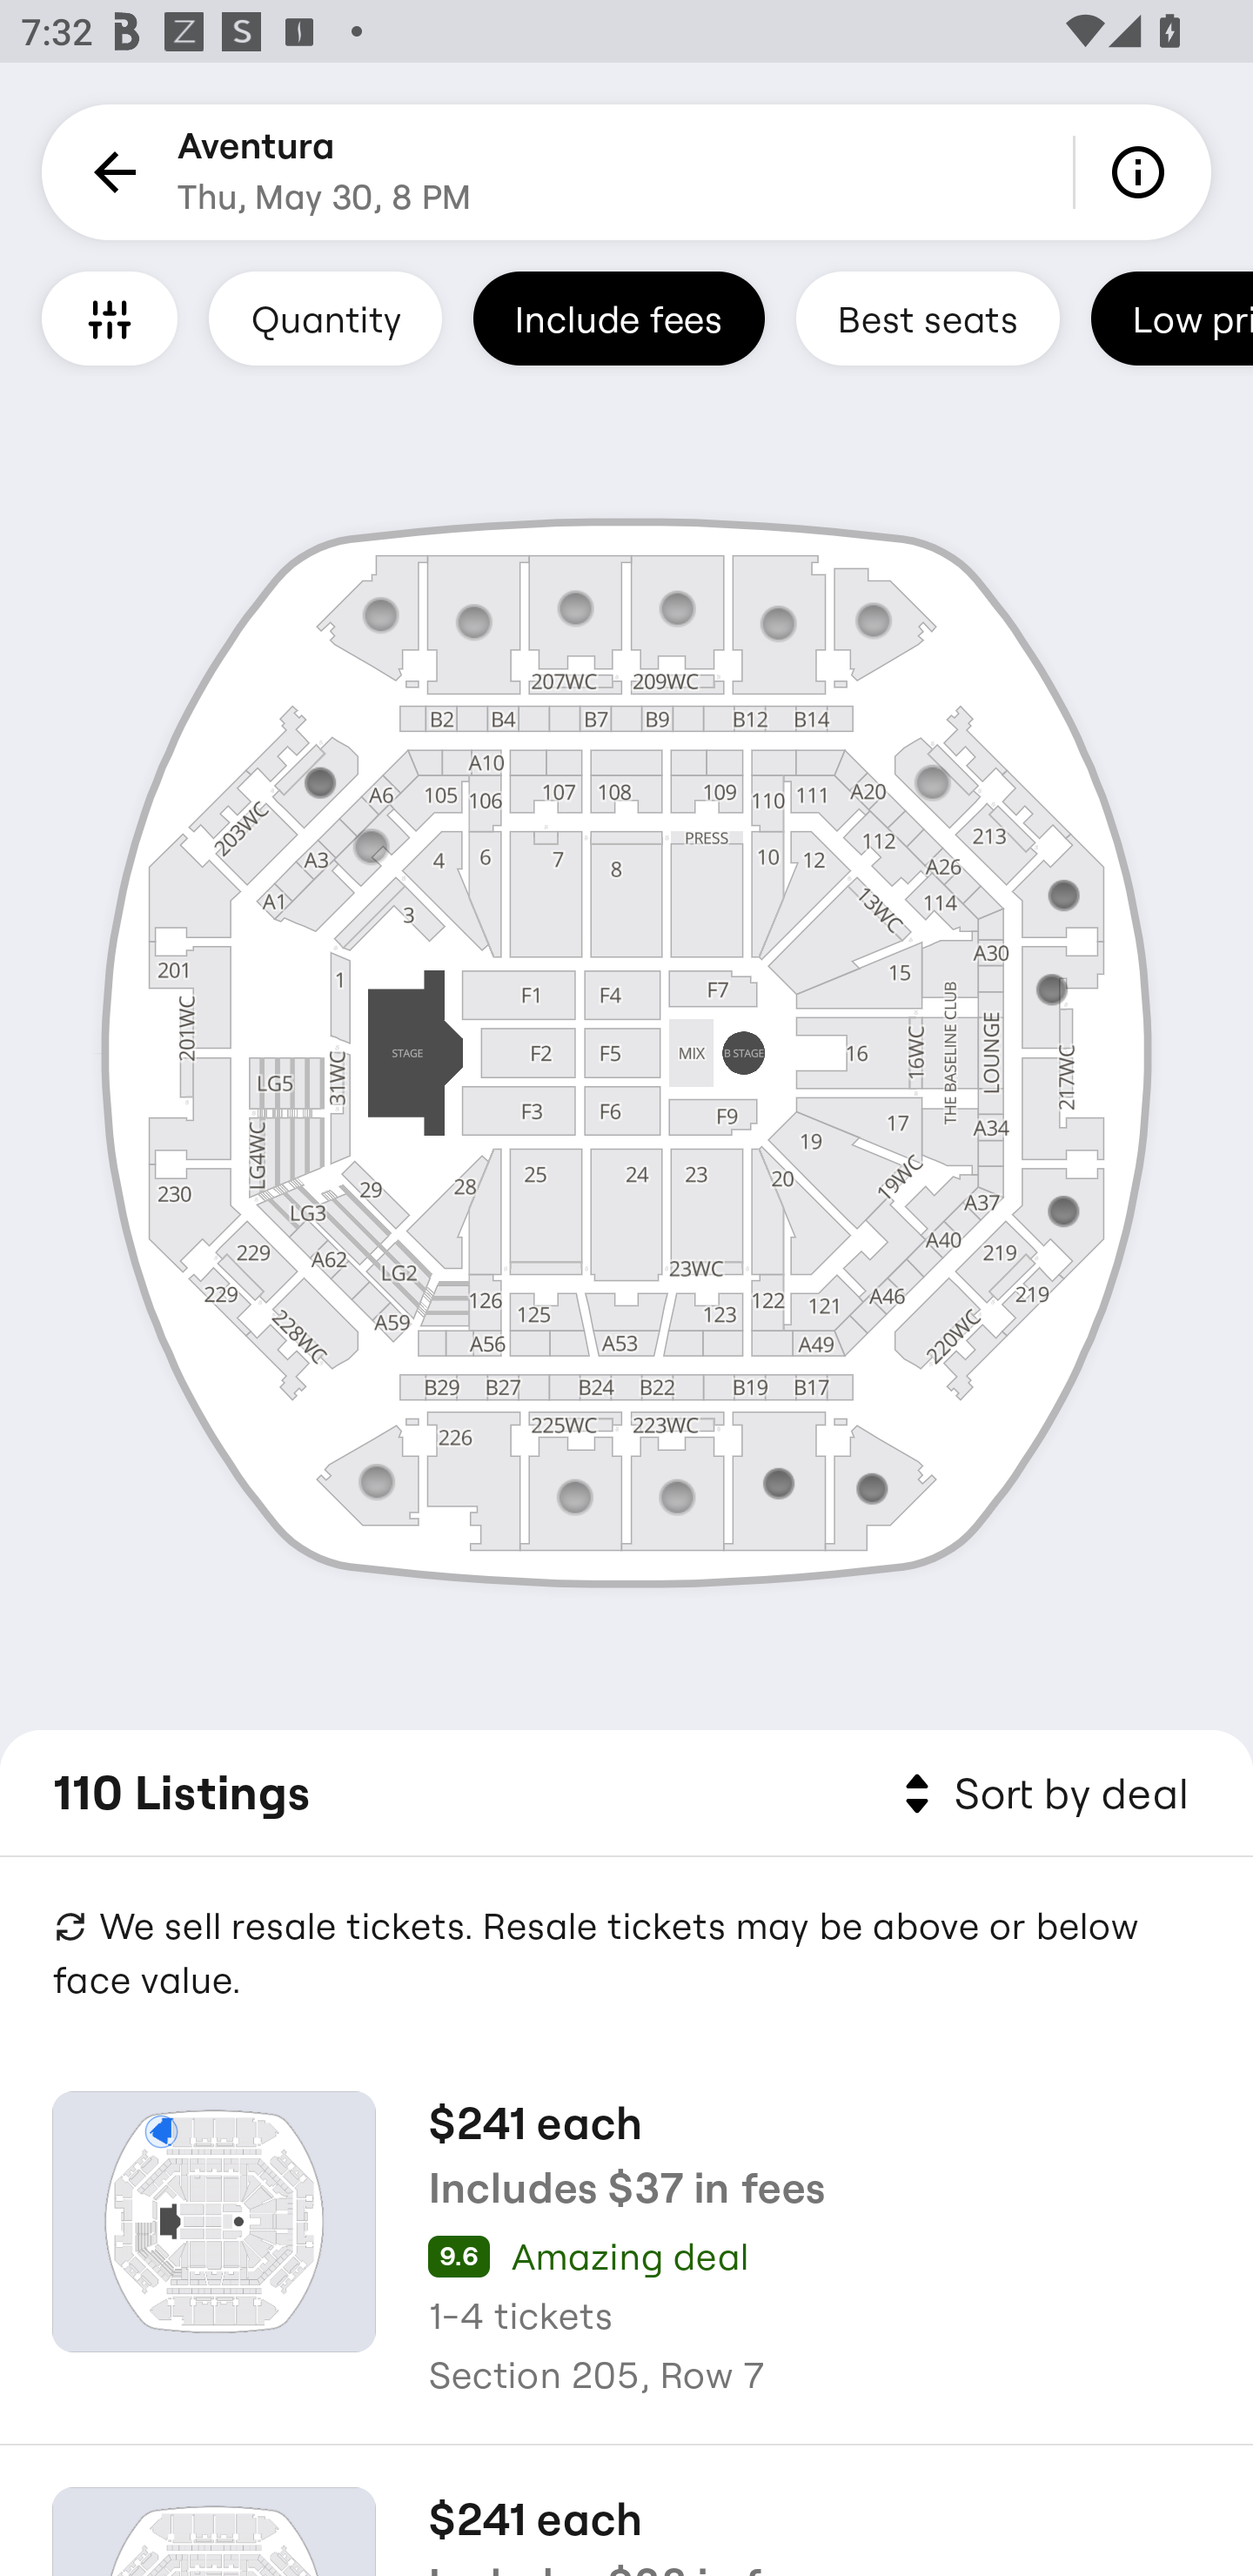  I want to click on Back, so click(110, 172).